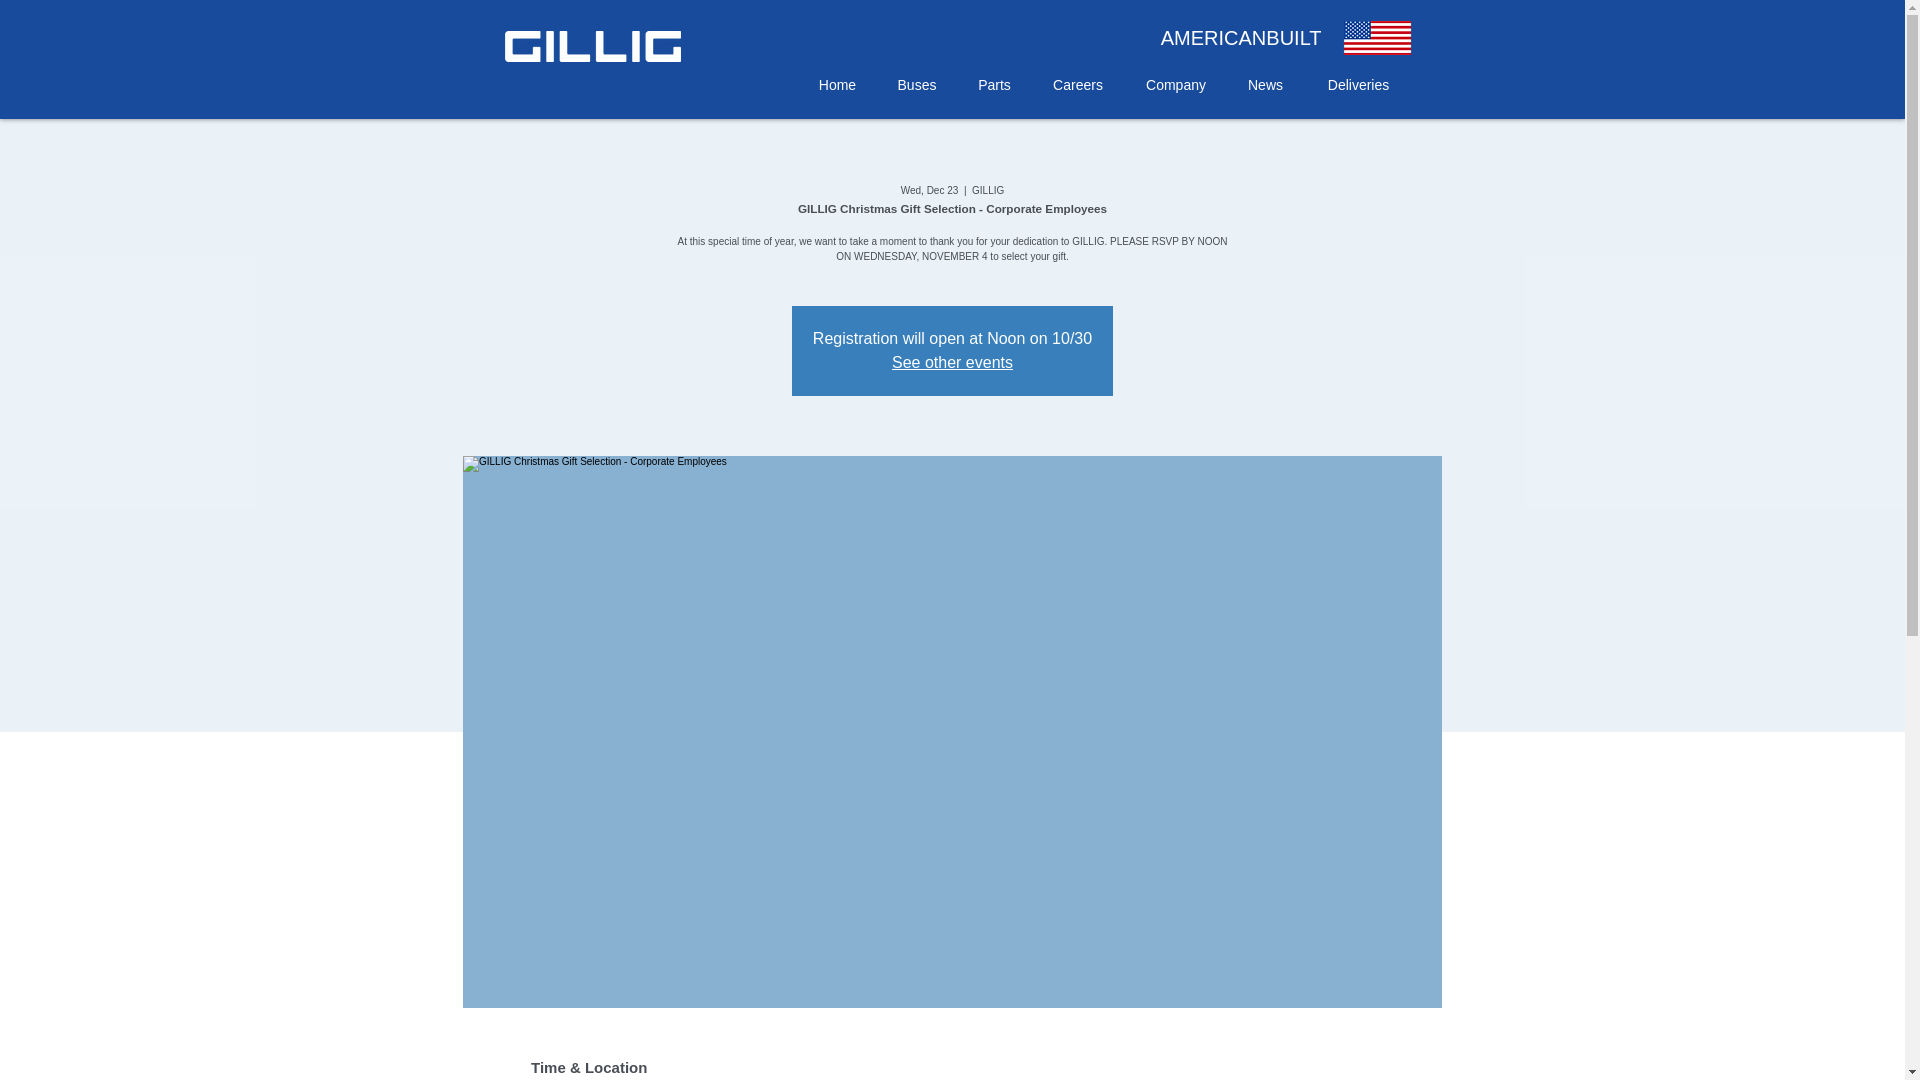  I want to click on News, so click(1266, 85).